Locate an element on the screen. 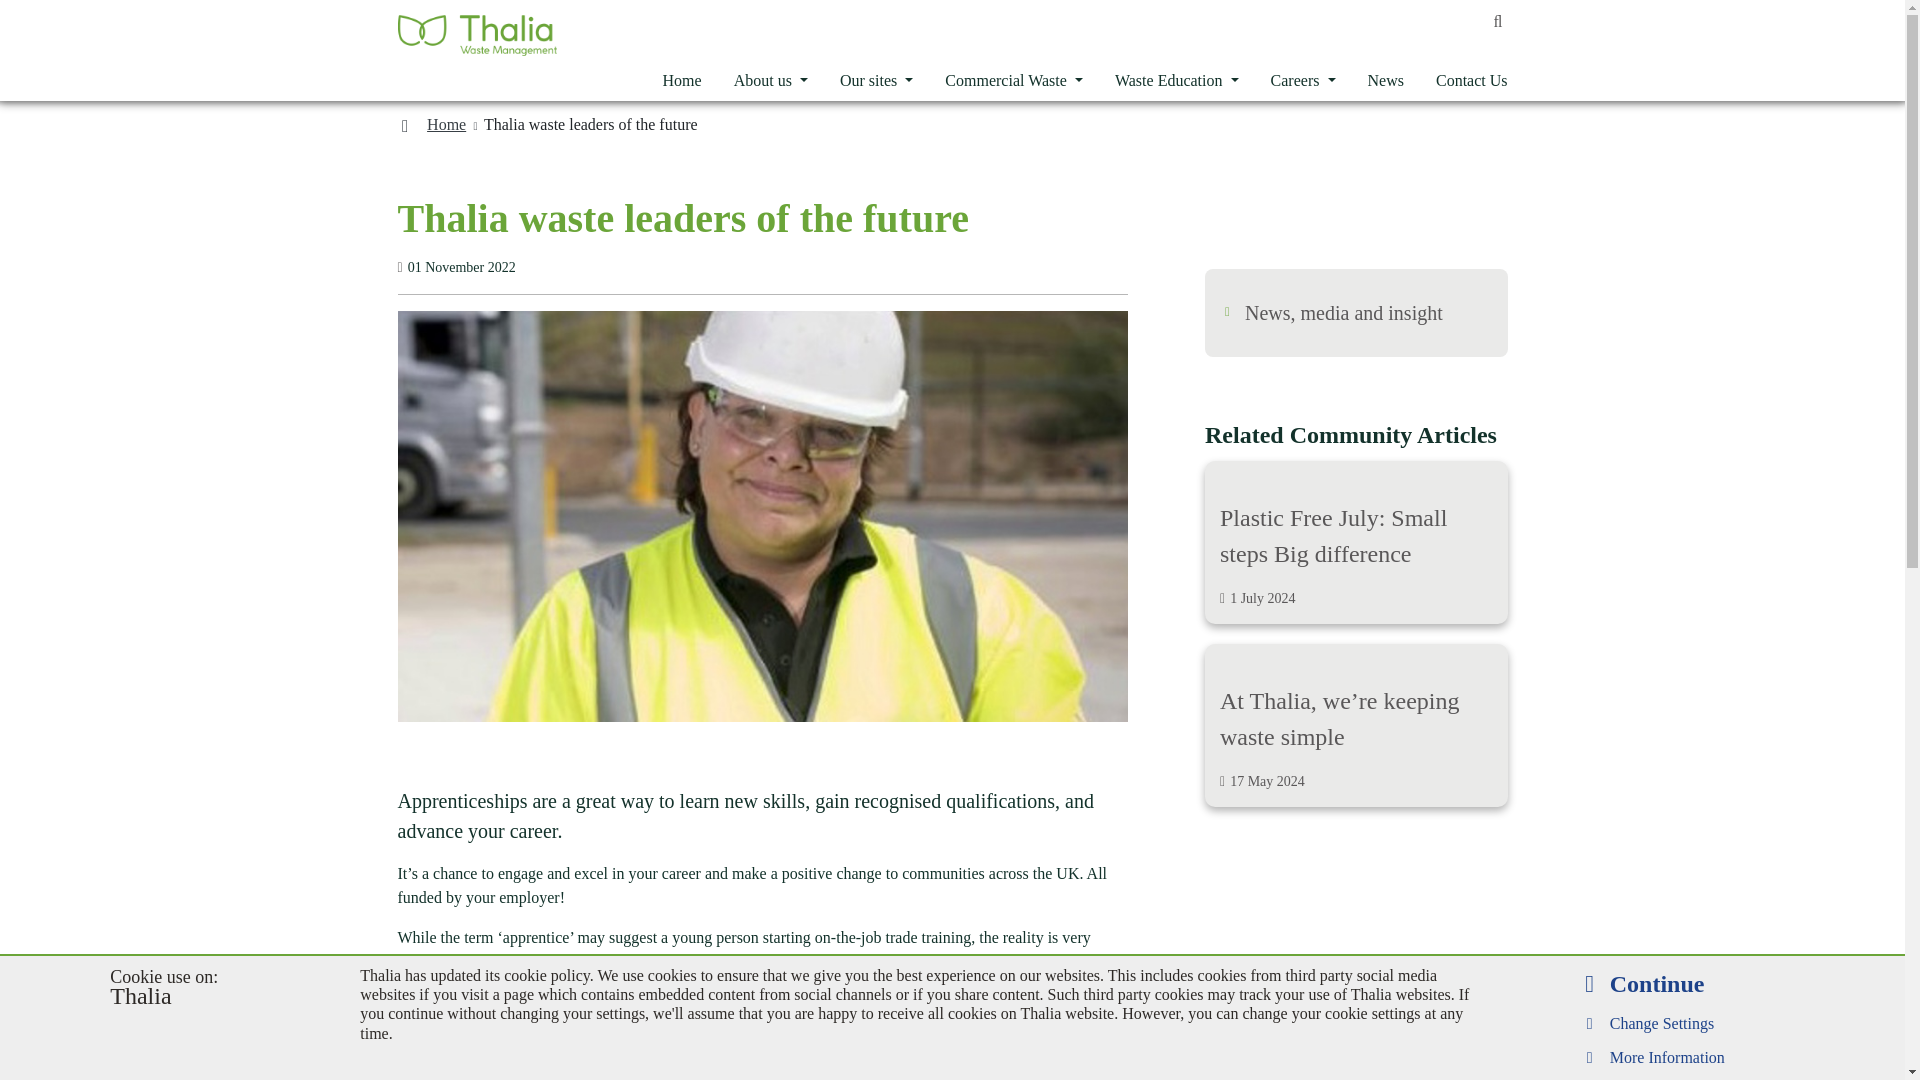  About us is located at coordinates (770, 80).